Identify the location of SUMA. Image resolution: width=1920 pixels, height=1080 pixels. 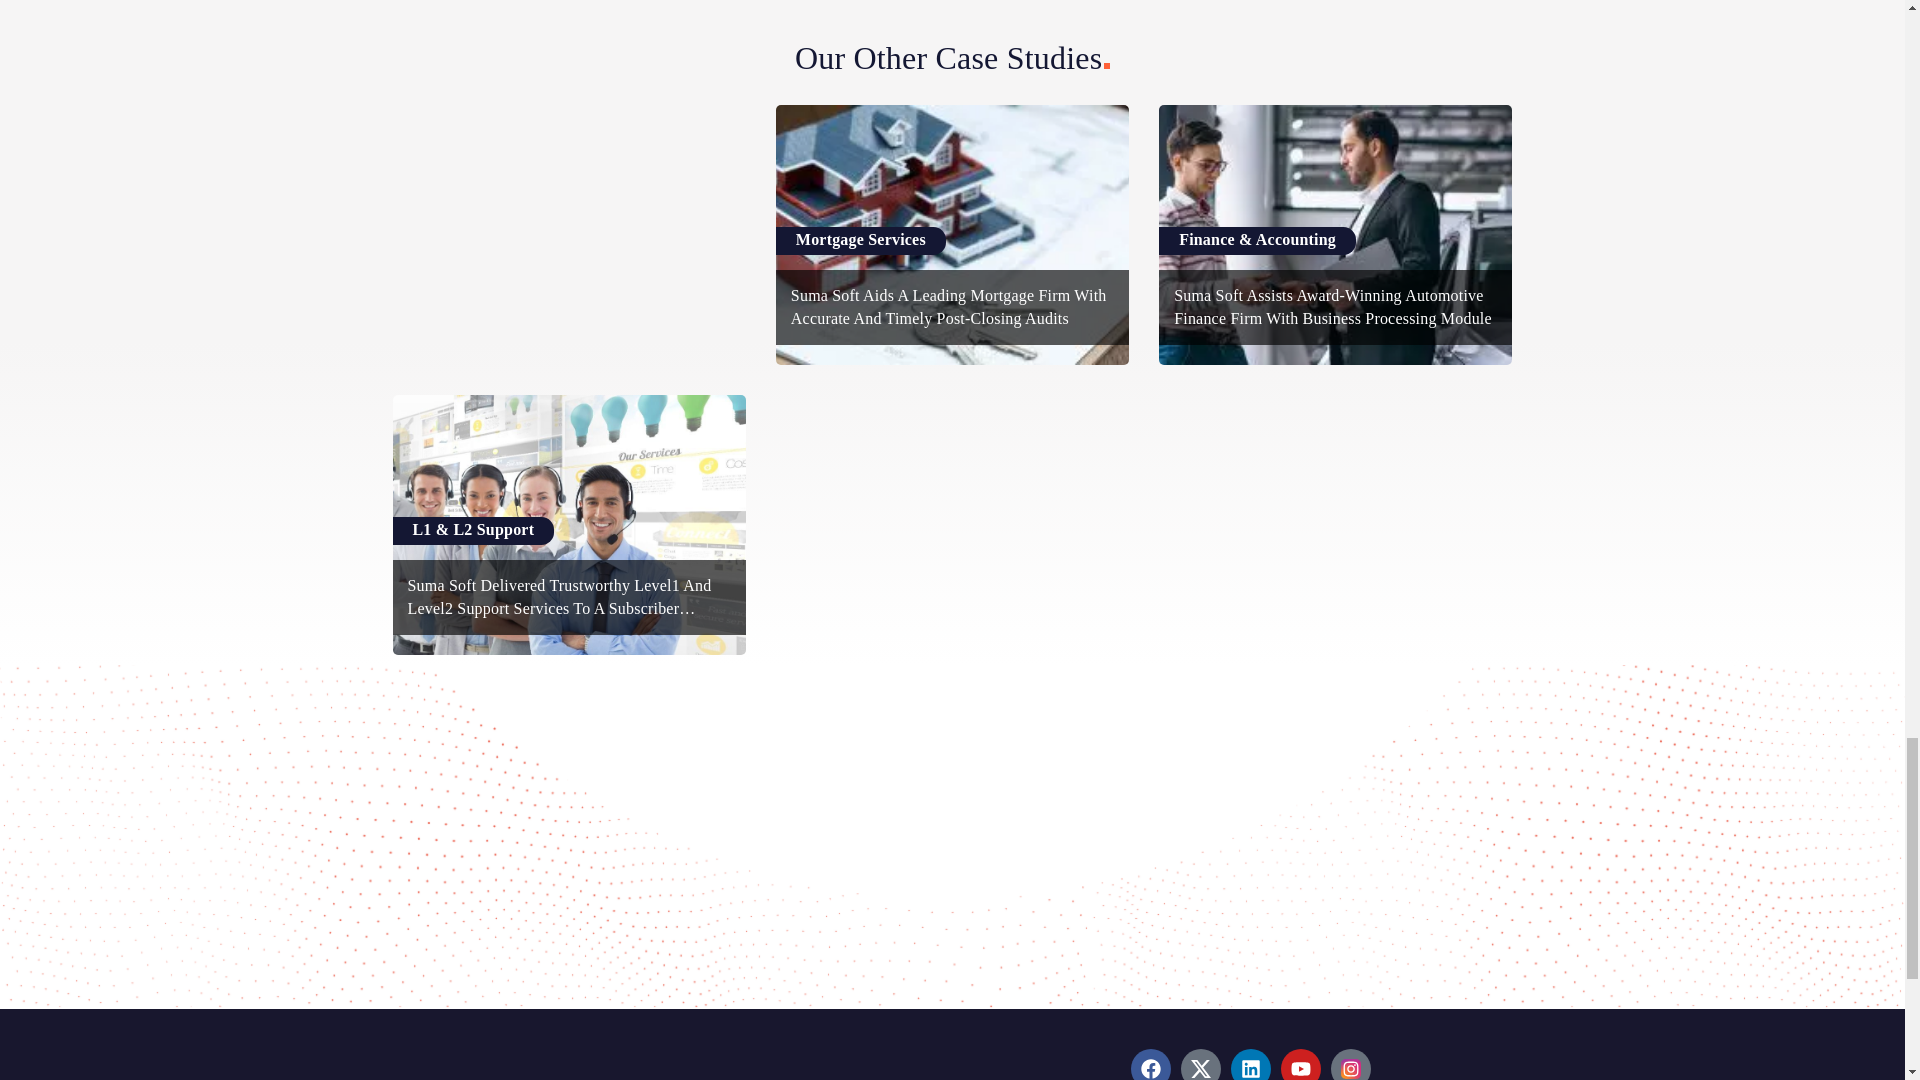
(508, 1056).